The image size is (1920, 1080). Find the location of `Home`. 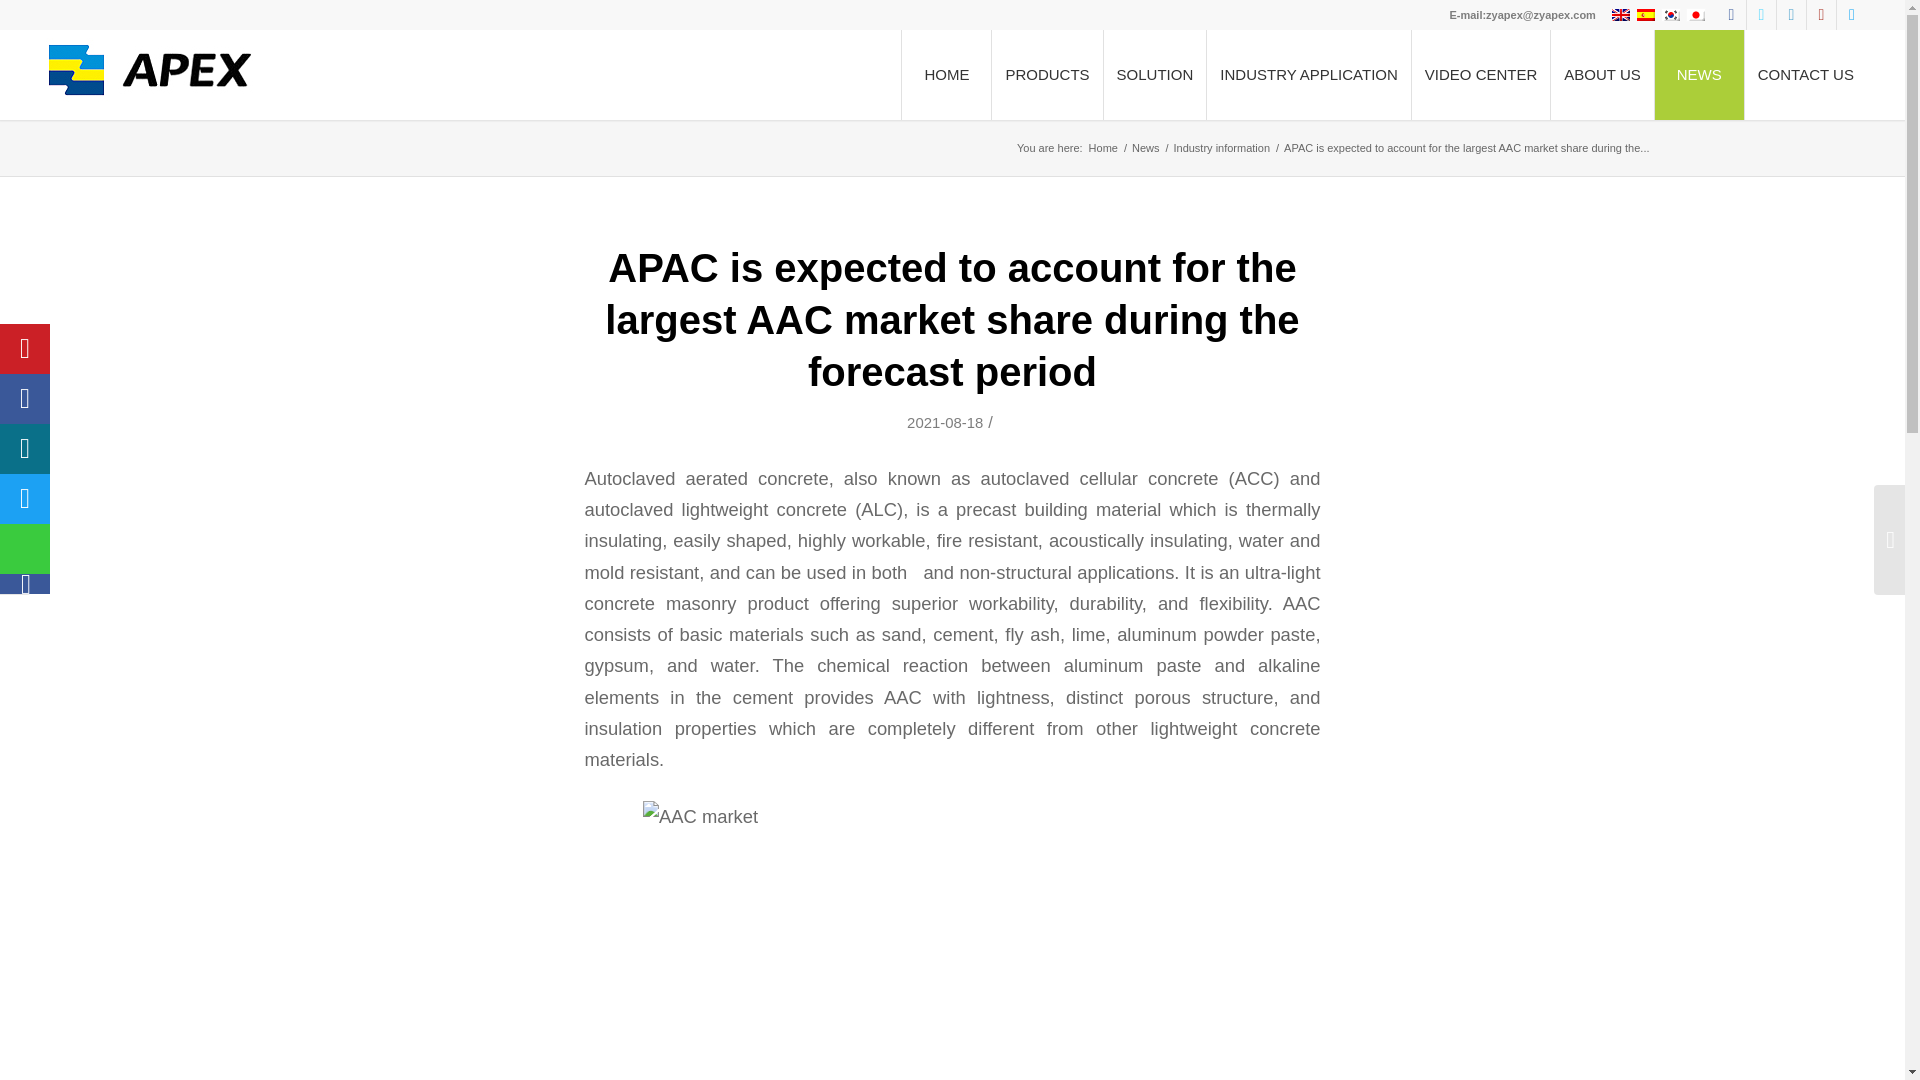

Home is located at coordinates (1104, 148).